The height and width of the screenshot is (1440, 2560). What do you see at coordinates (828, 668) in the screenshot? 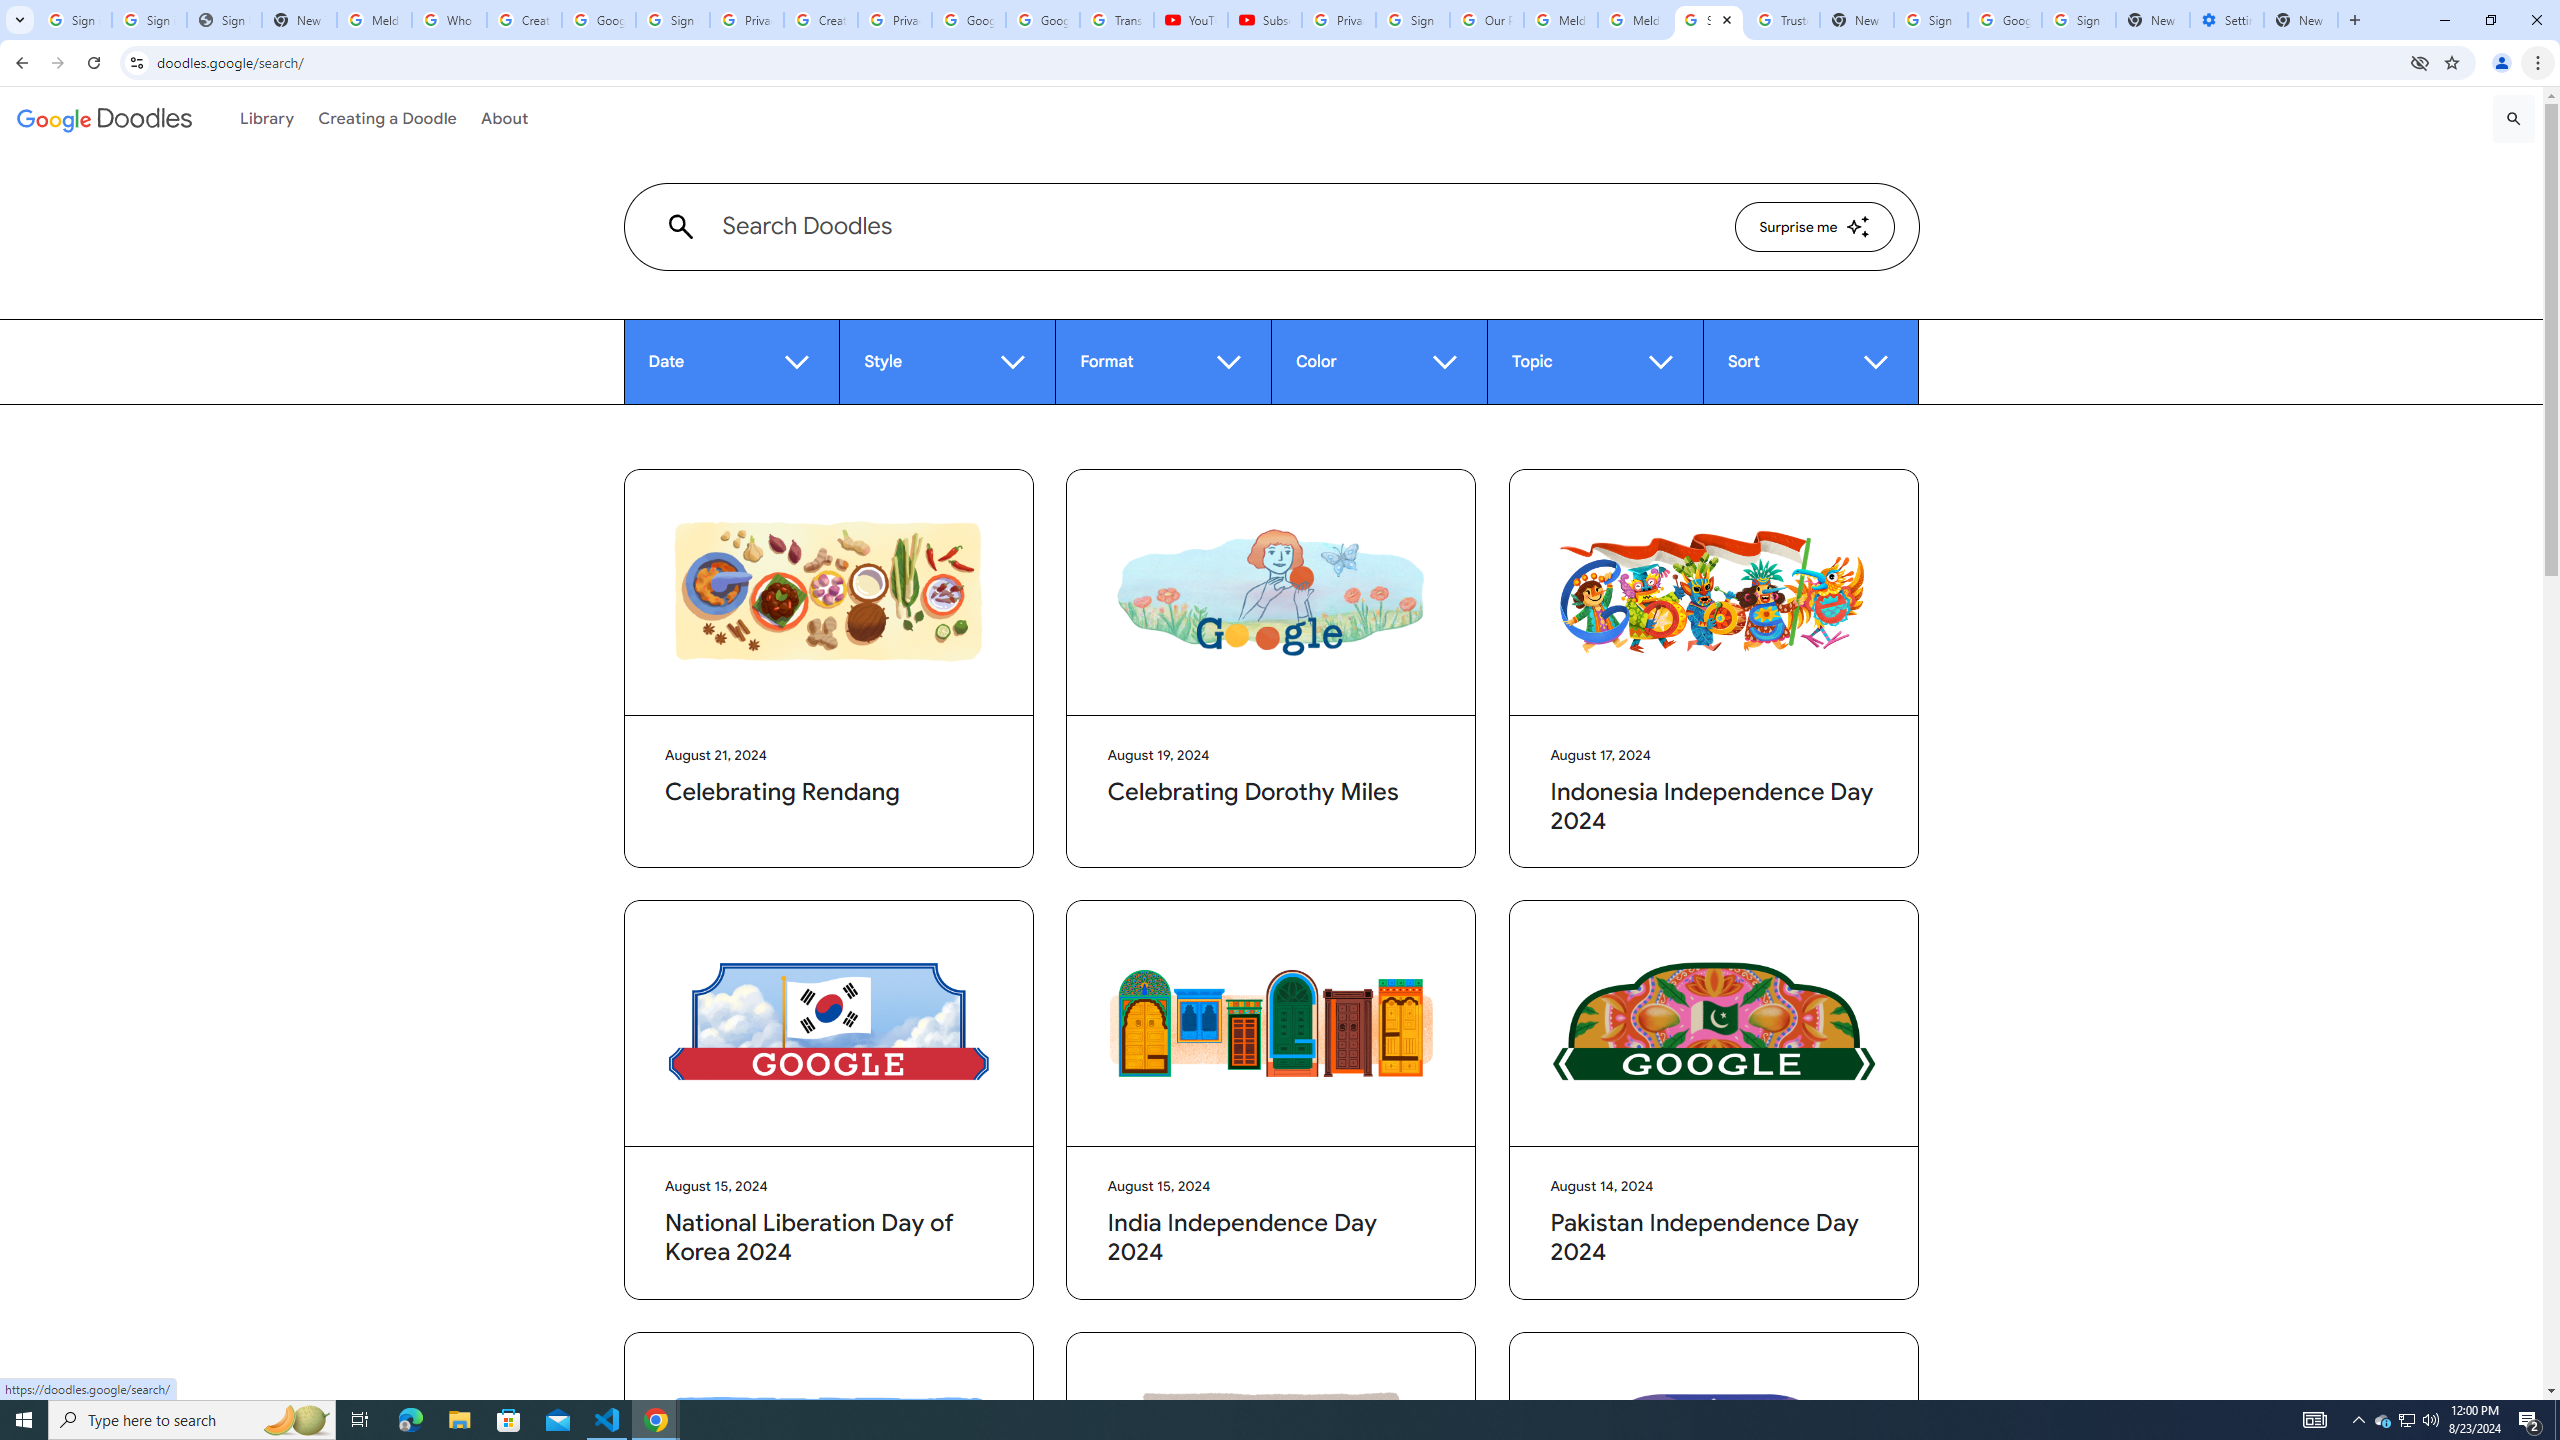
I see `Celebrating Rendang August 21, 2024 Celebrating Rendang` at bounding box center [828, 668].